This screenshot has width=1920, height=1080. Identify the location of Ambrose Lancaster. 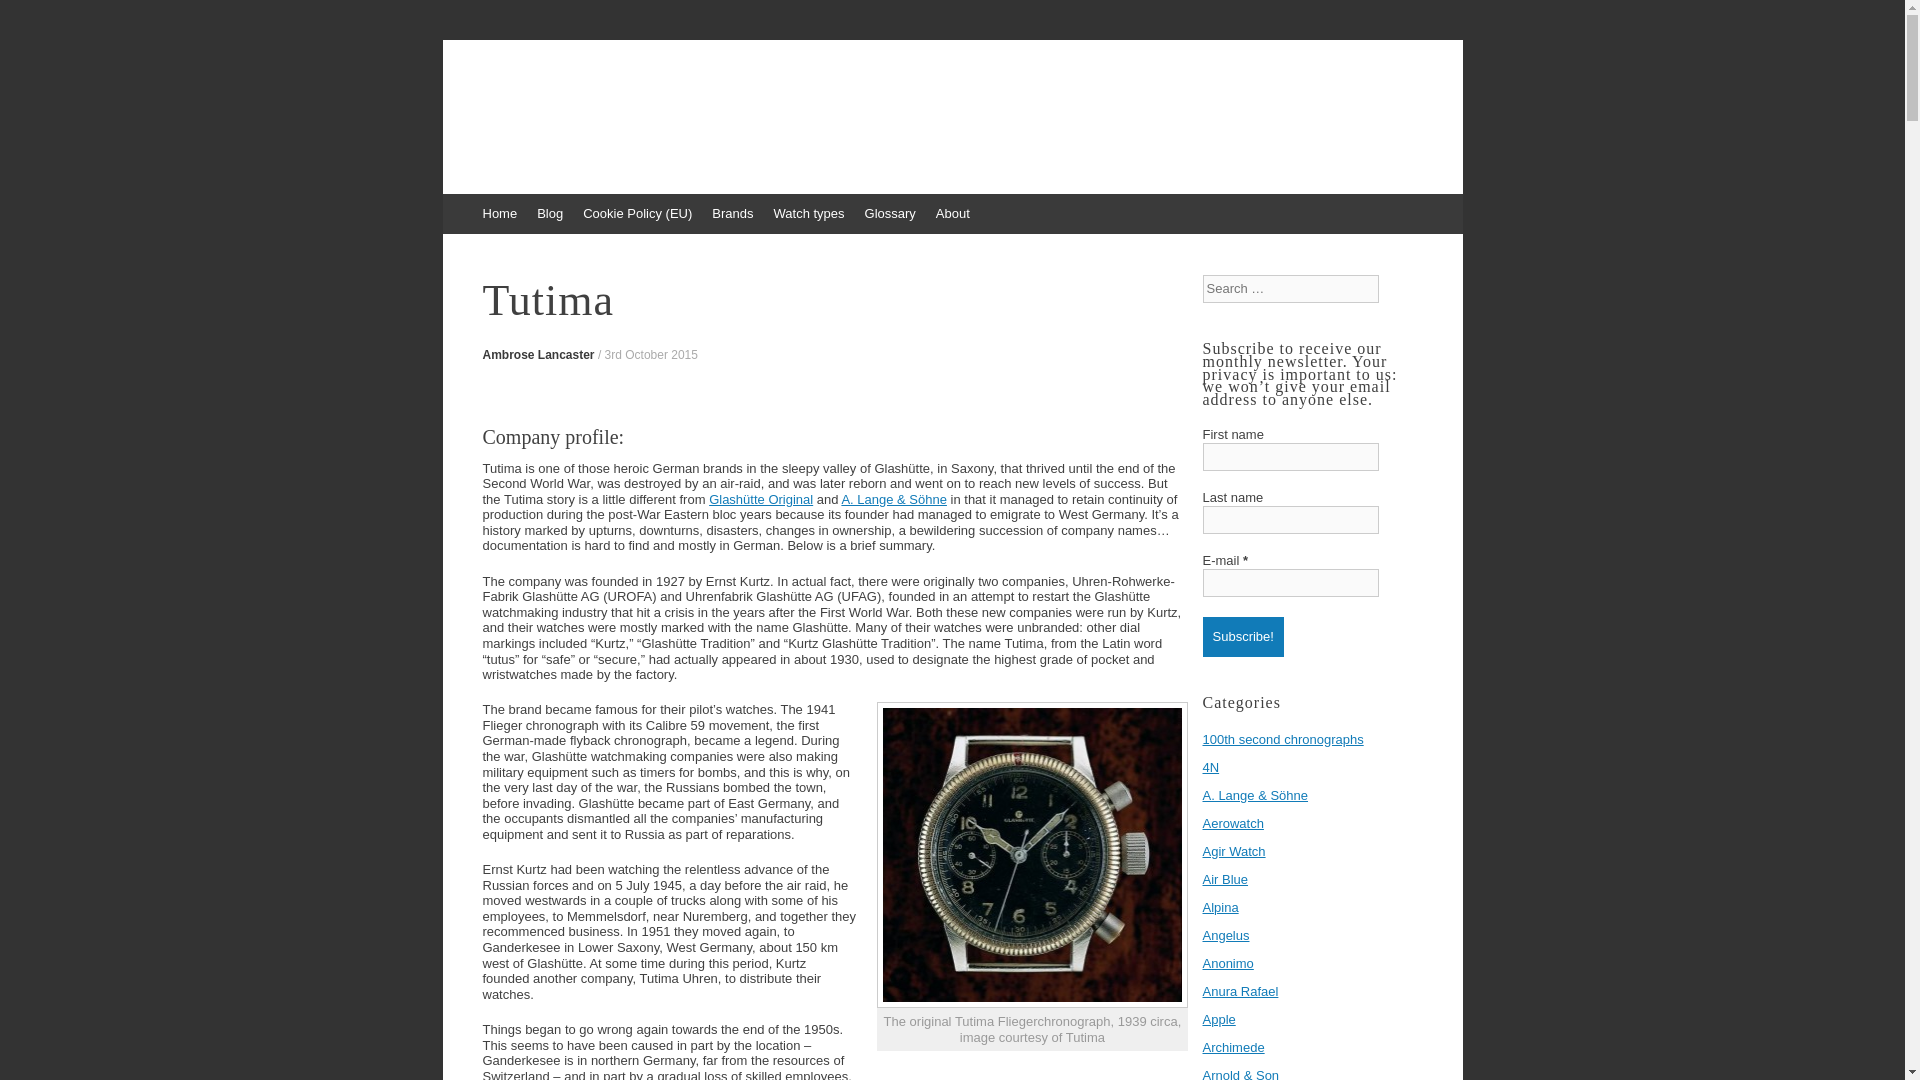
(537, 354).